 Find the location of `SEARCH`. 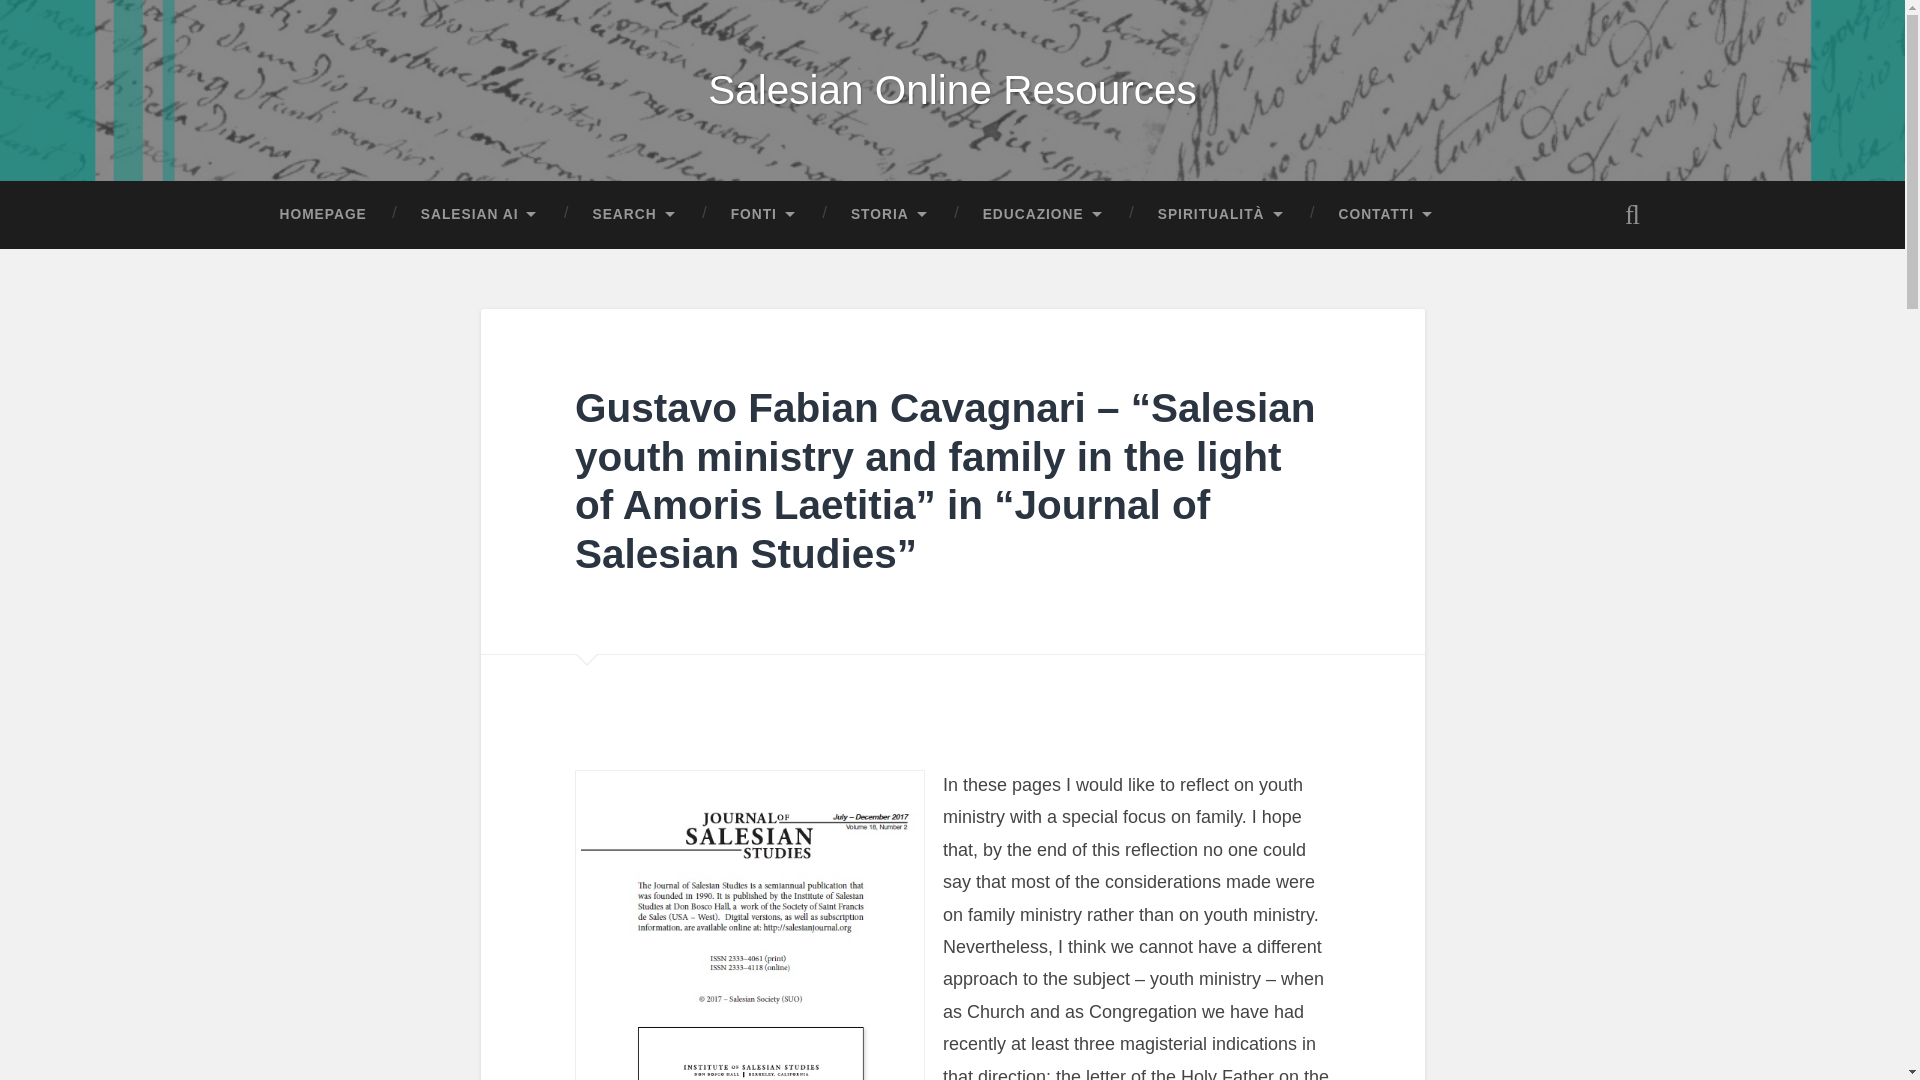

SEARCH is located at coordinates (633, 214).